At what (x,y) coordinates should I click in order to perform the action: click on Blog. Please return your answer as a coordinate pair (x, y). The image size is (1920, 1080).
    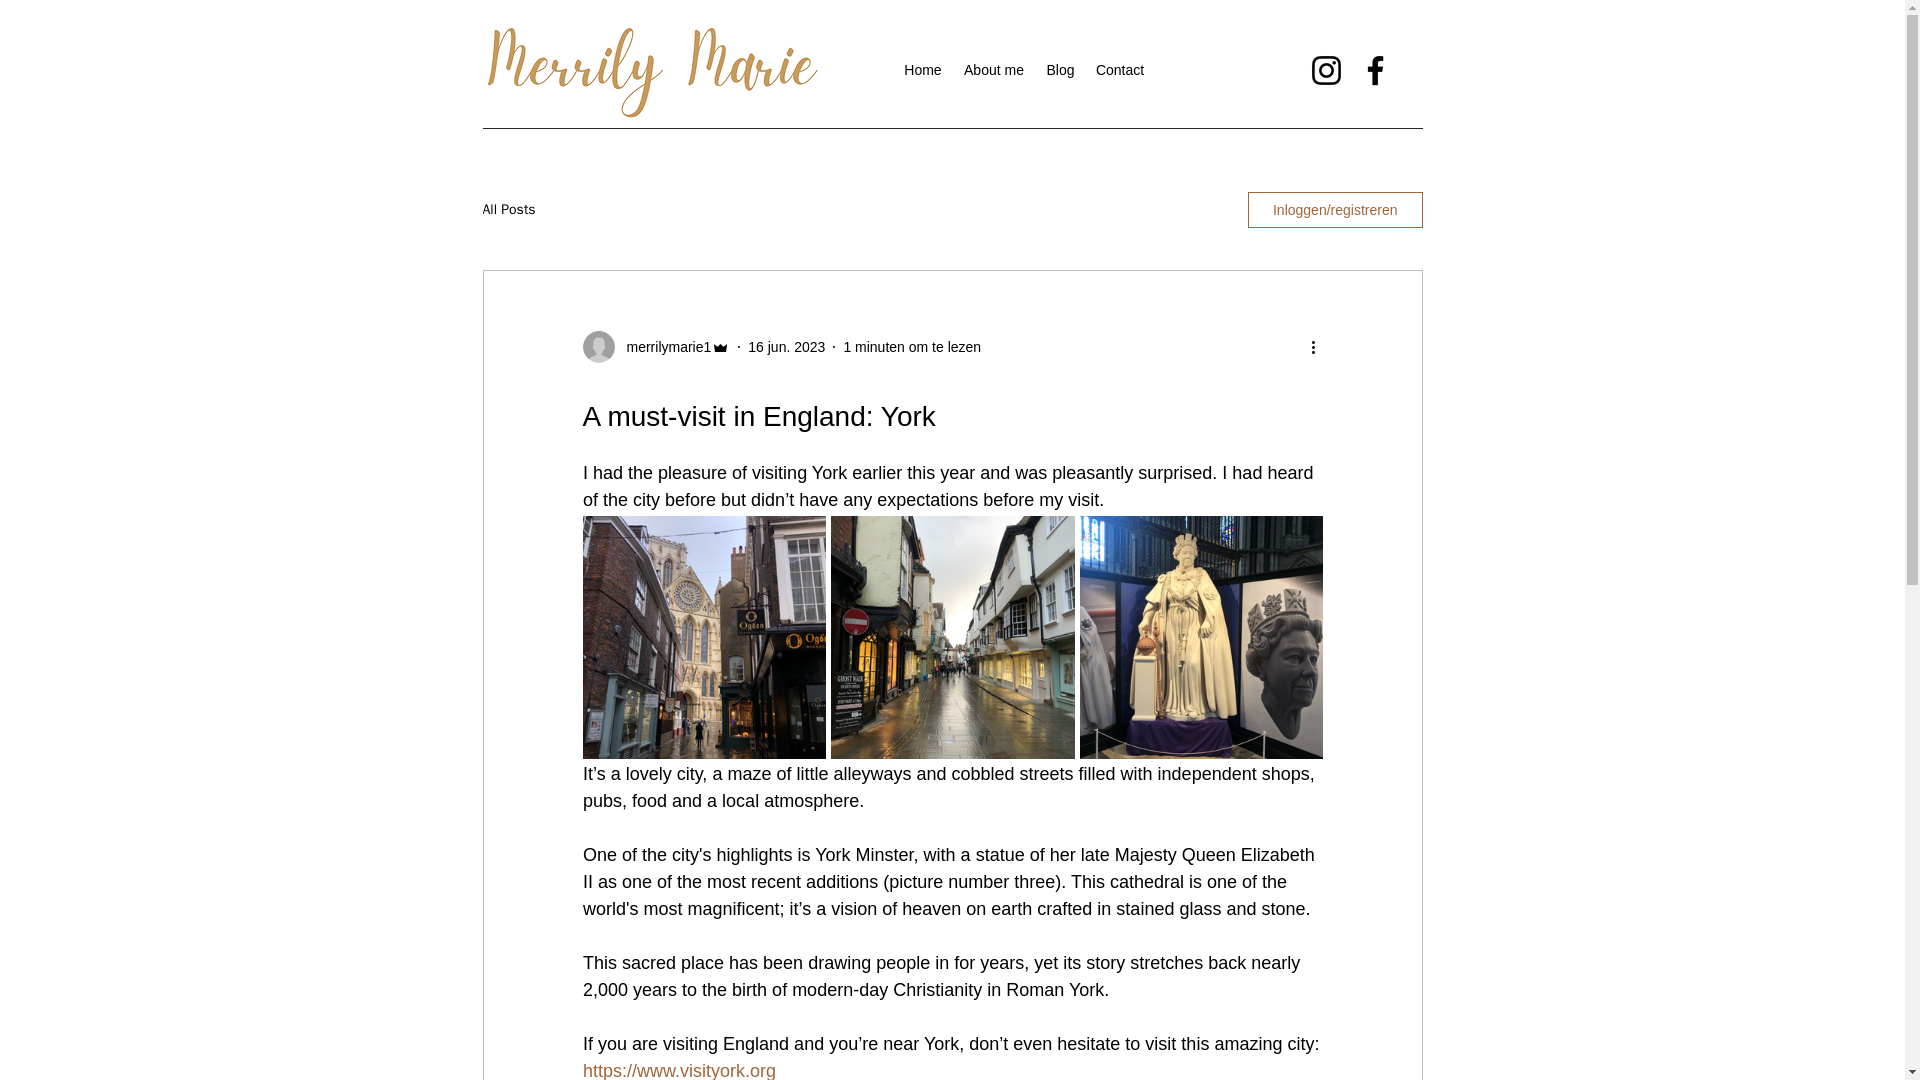
    Looking at the image, I should click on (1060, 70).